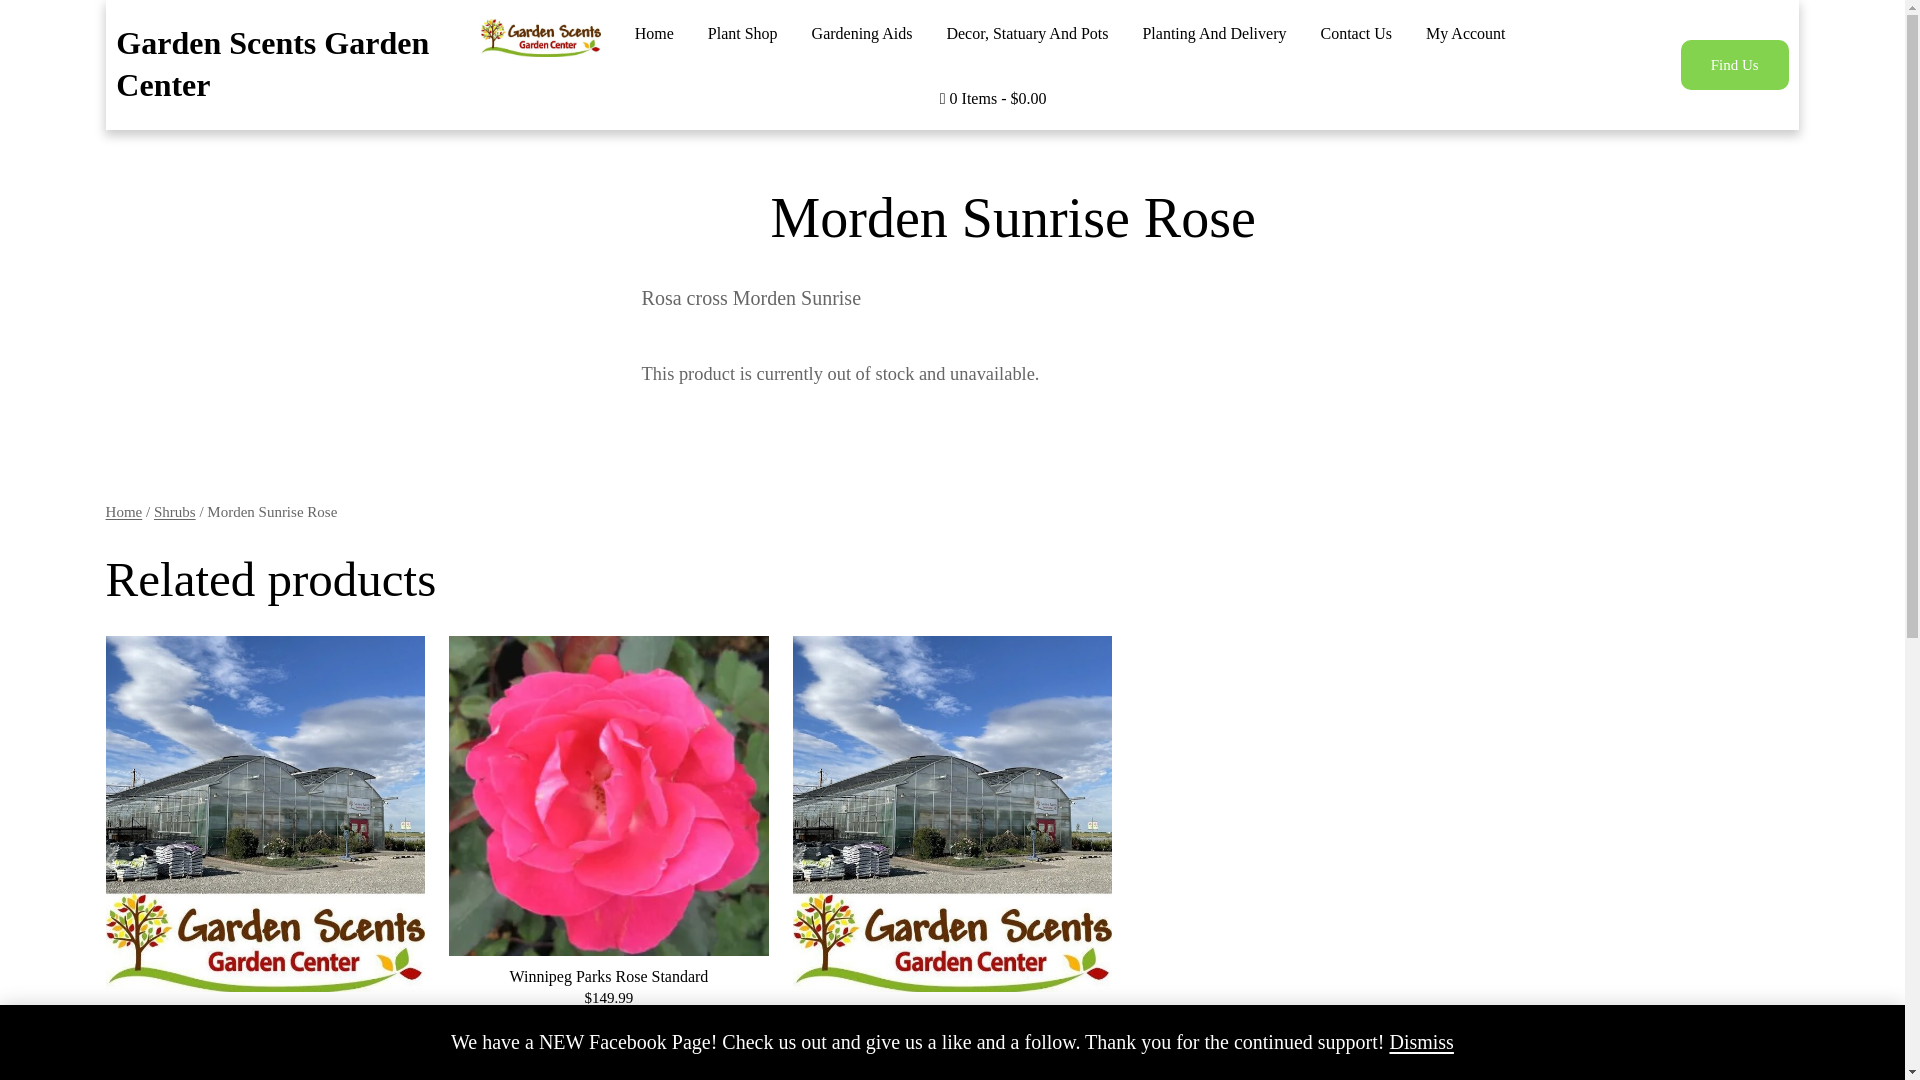  I want to click on Plant Shop, so click(742, 34).